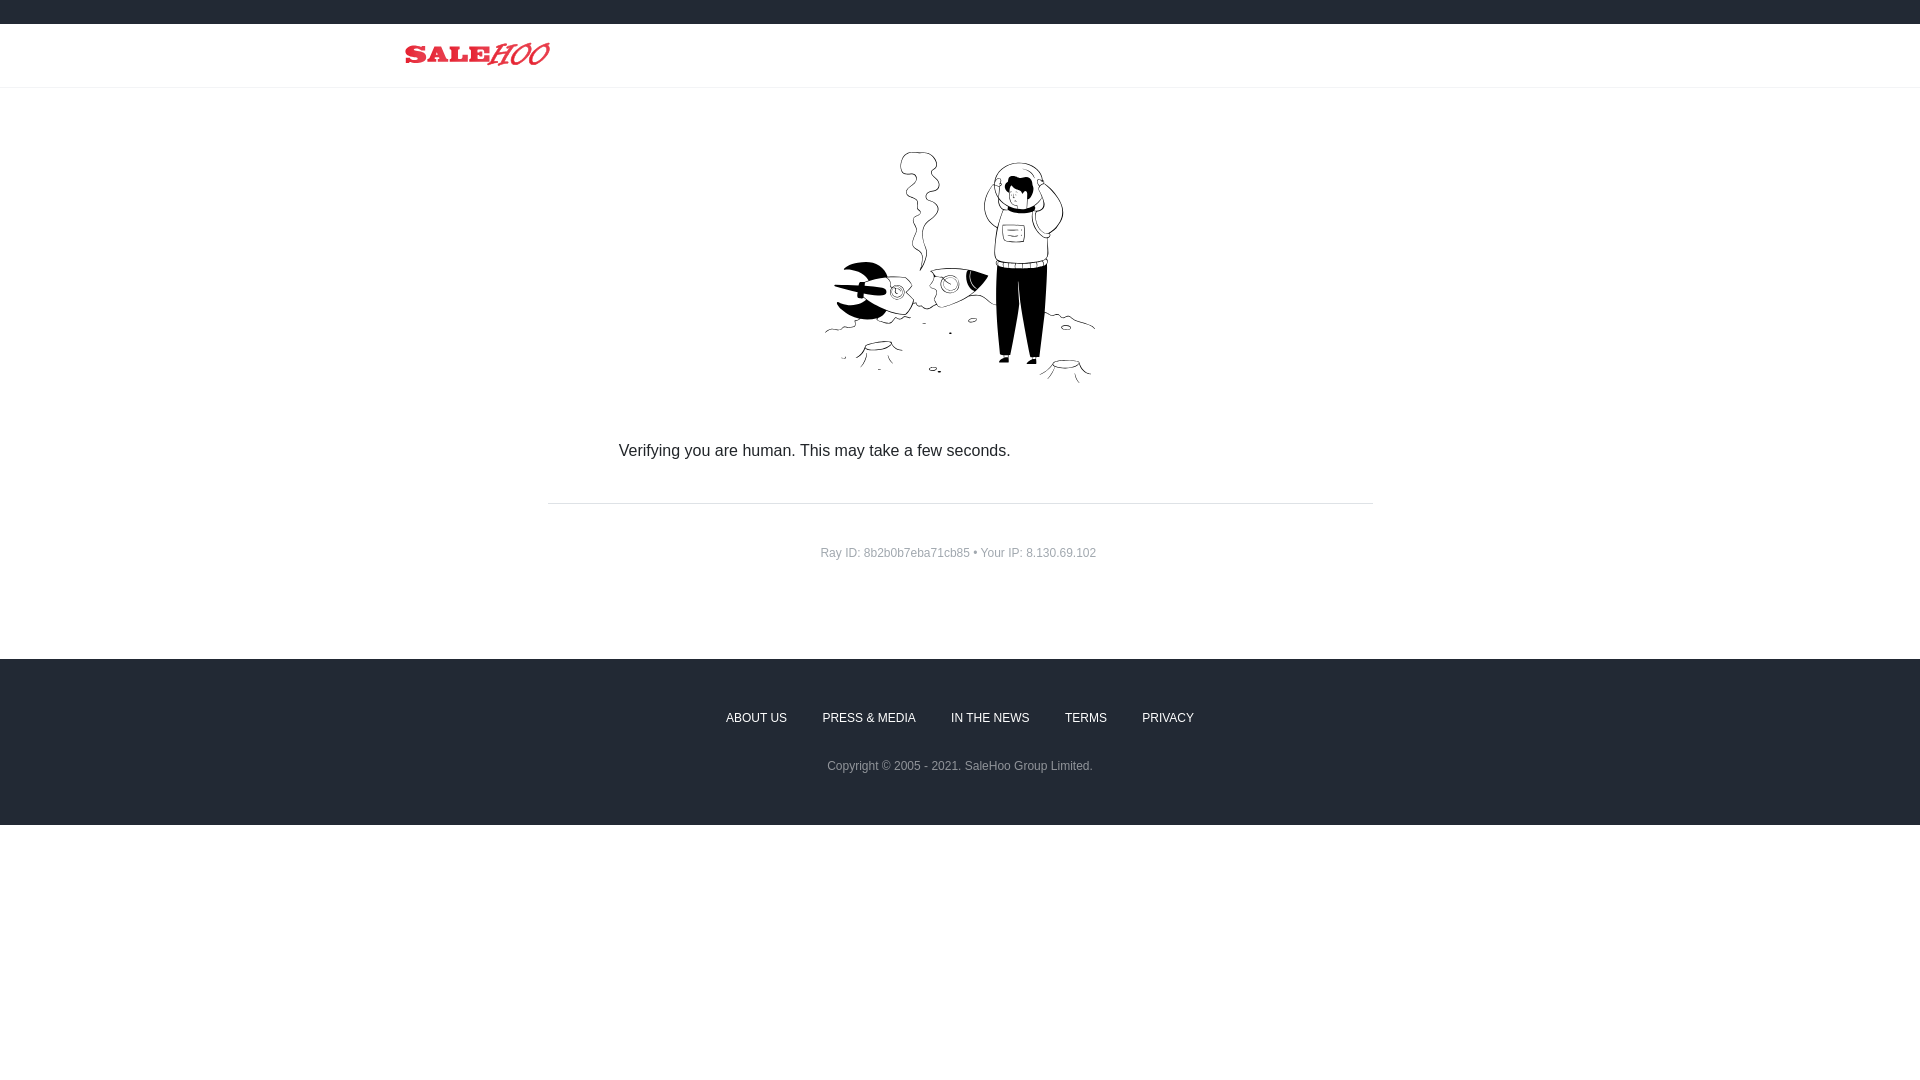 This screenshot has height=1080, width=1920. I want to click on TERMS, so click(1086, 719).